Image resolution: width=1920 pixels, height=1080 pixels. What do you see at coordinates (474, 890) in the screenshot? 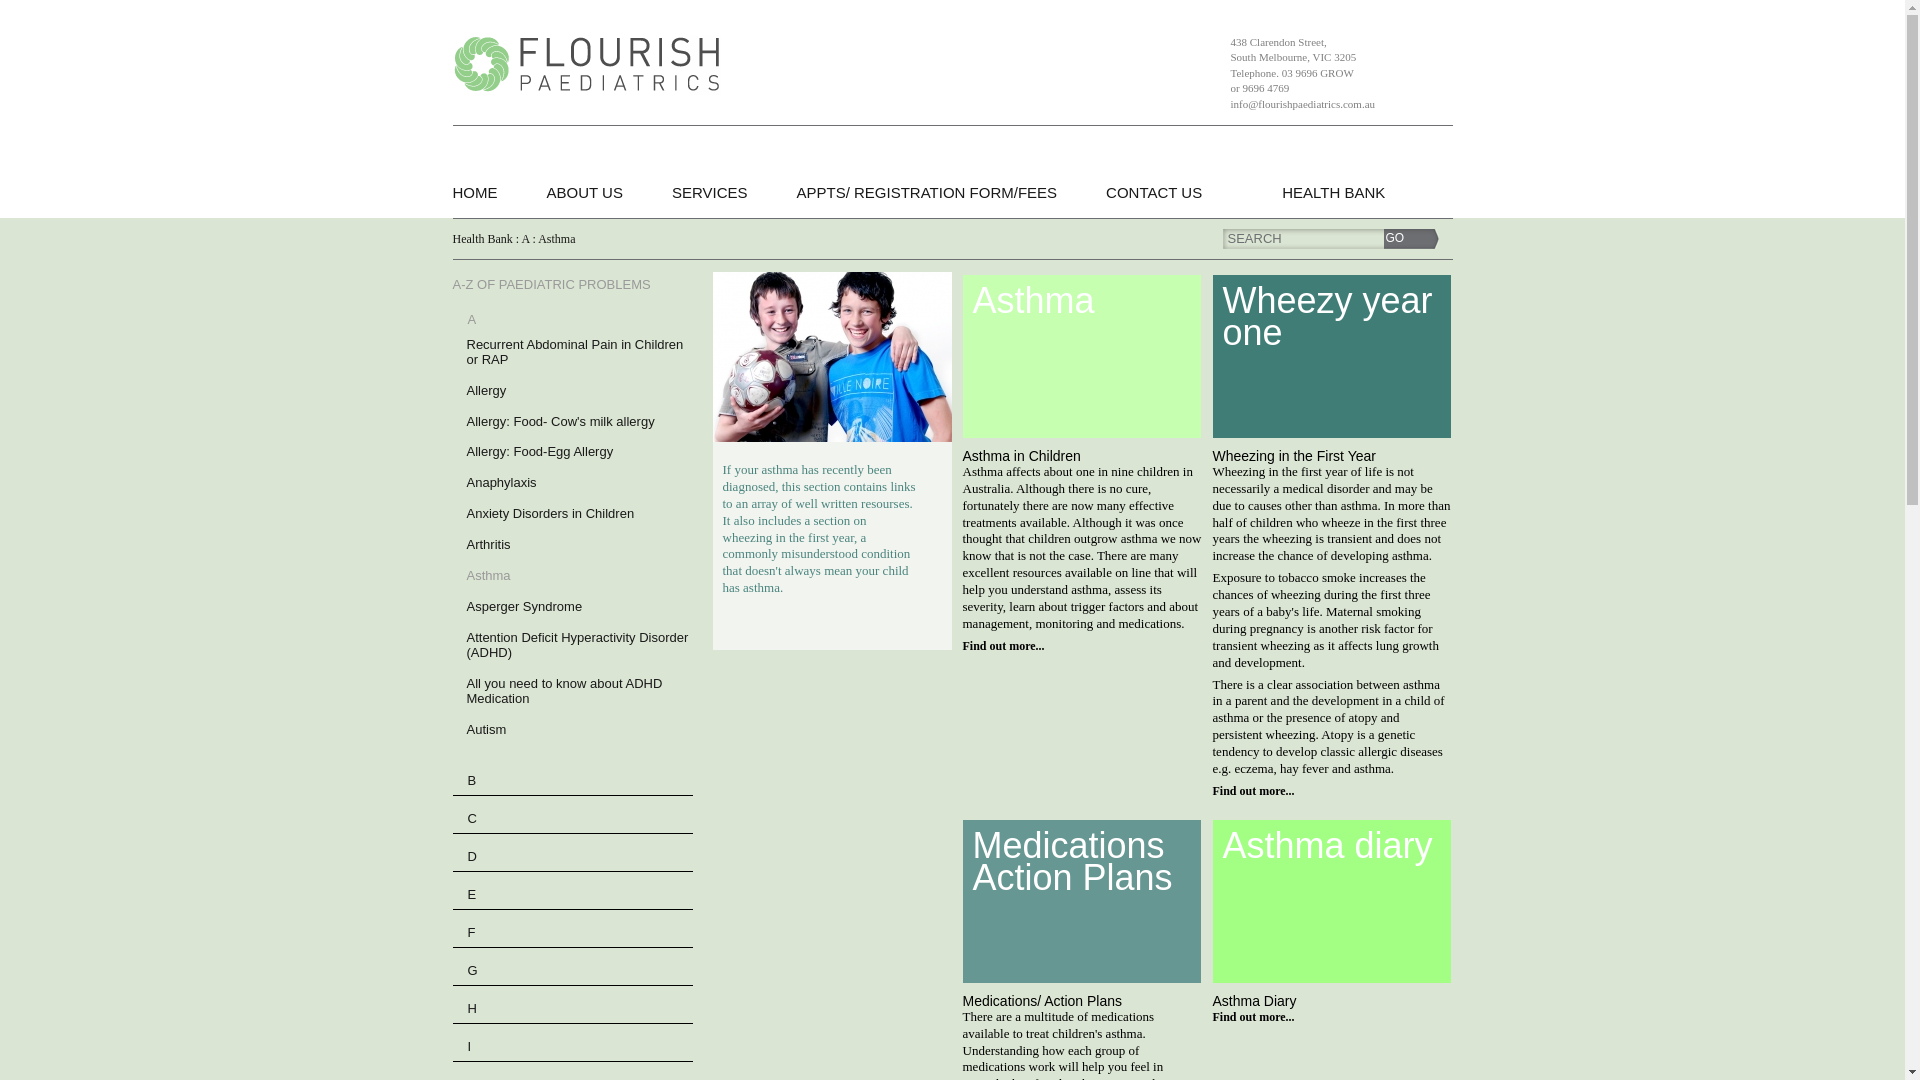
I see `E` at bounding box center [474, 890].